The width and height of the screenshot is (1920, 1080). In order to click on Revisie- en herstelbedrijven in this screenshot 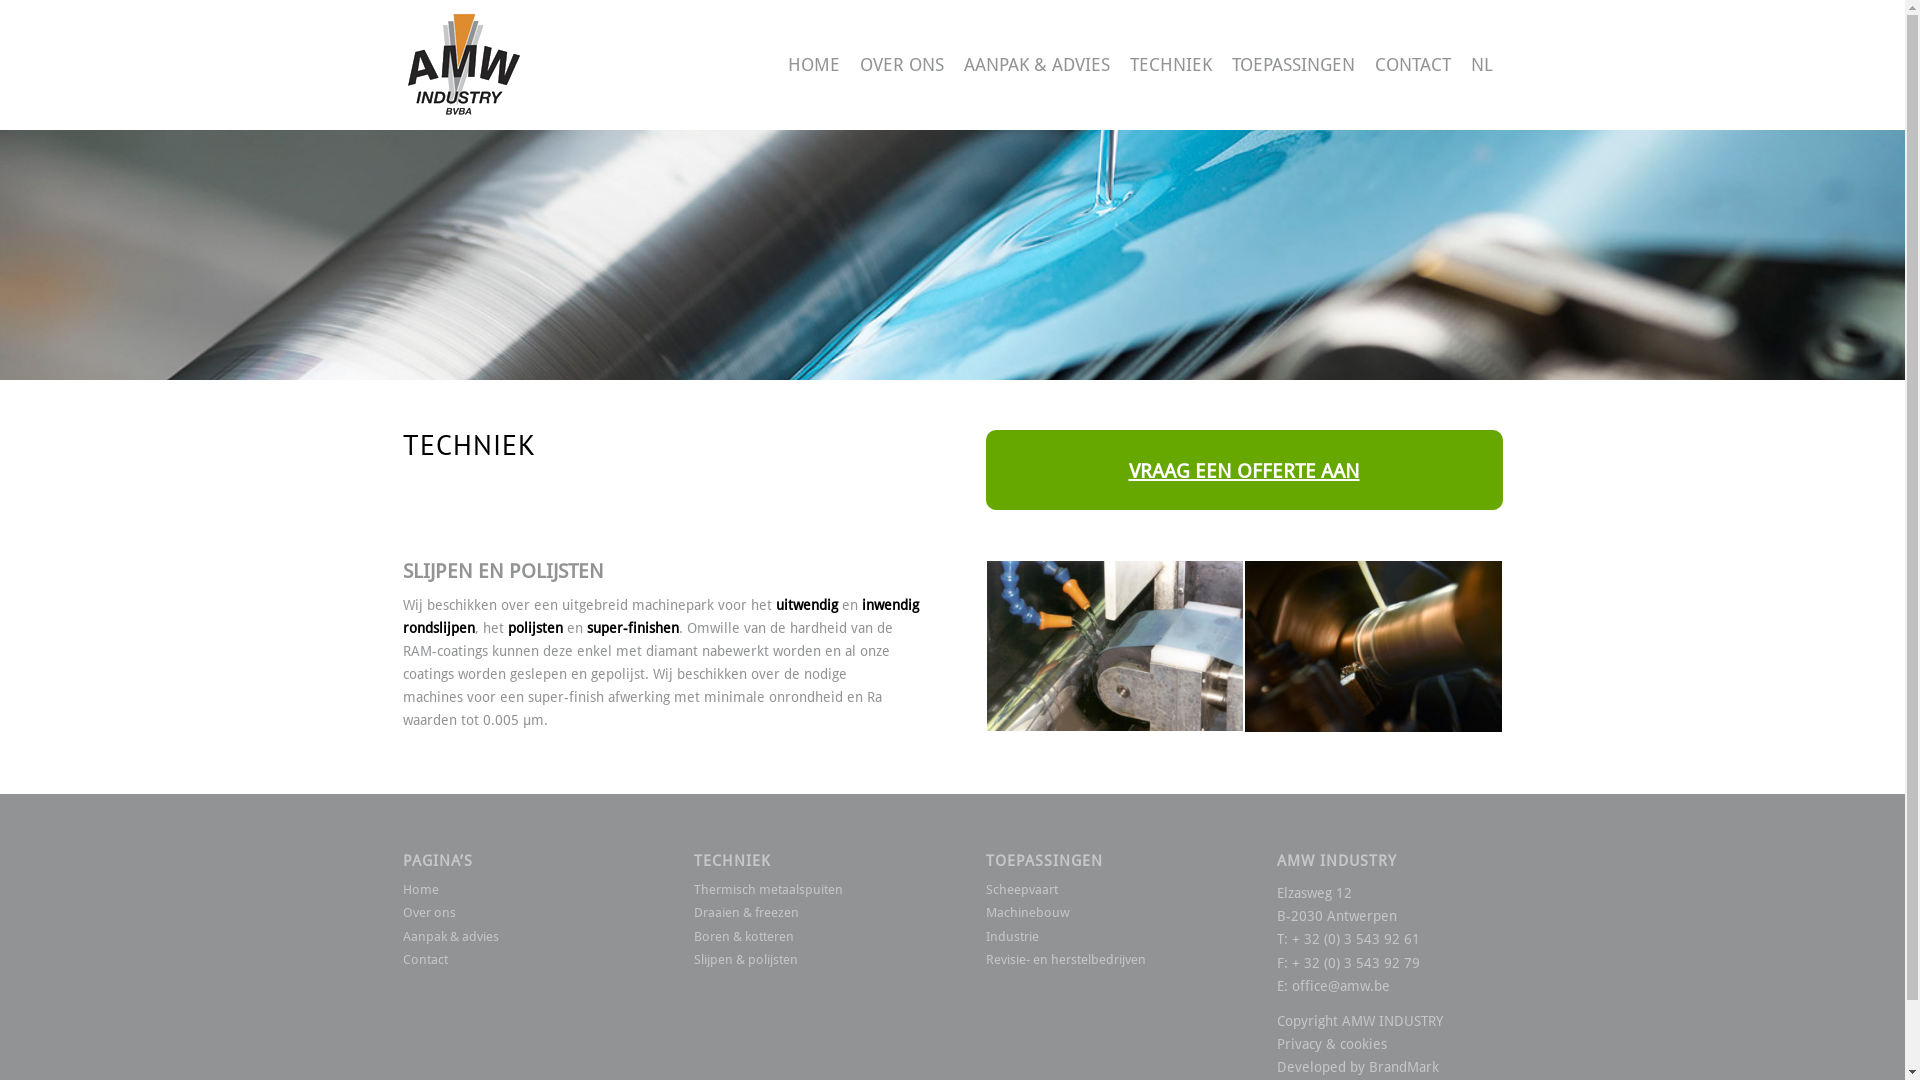, I will do `click(1099, 960)`.